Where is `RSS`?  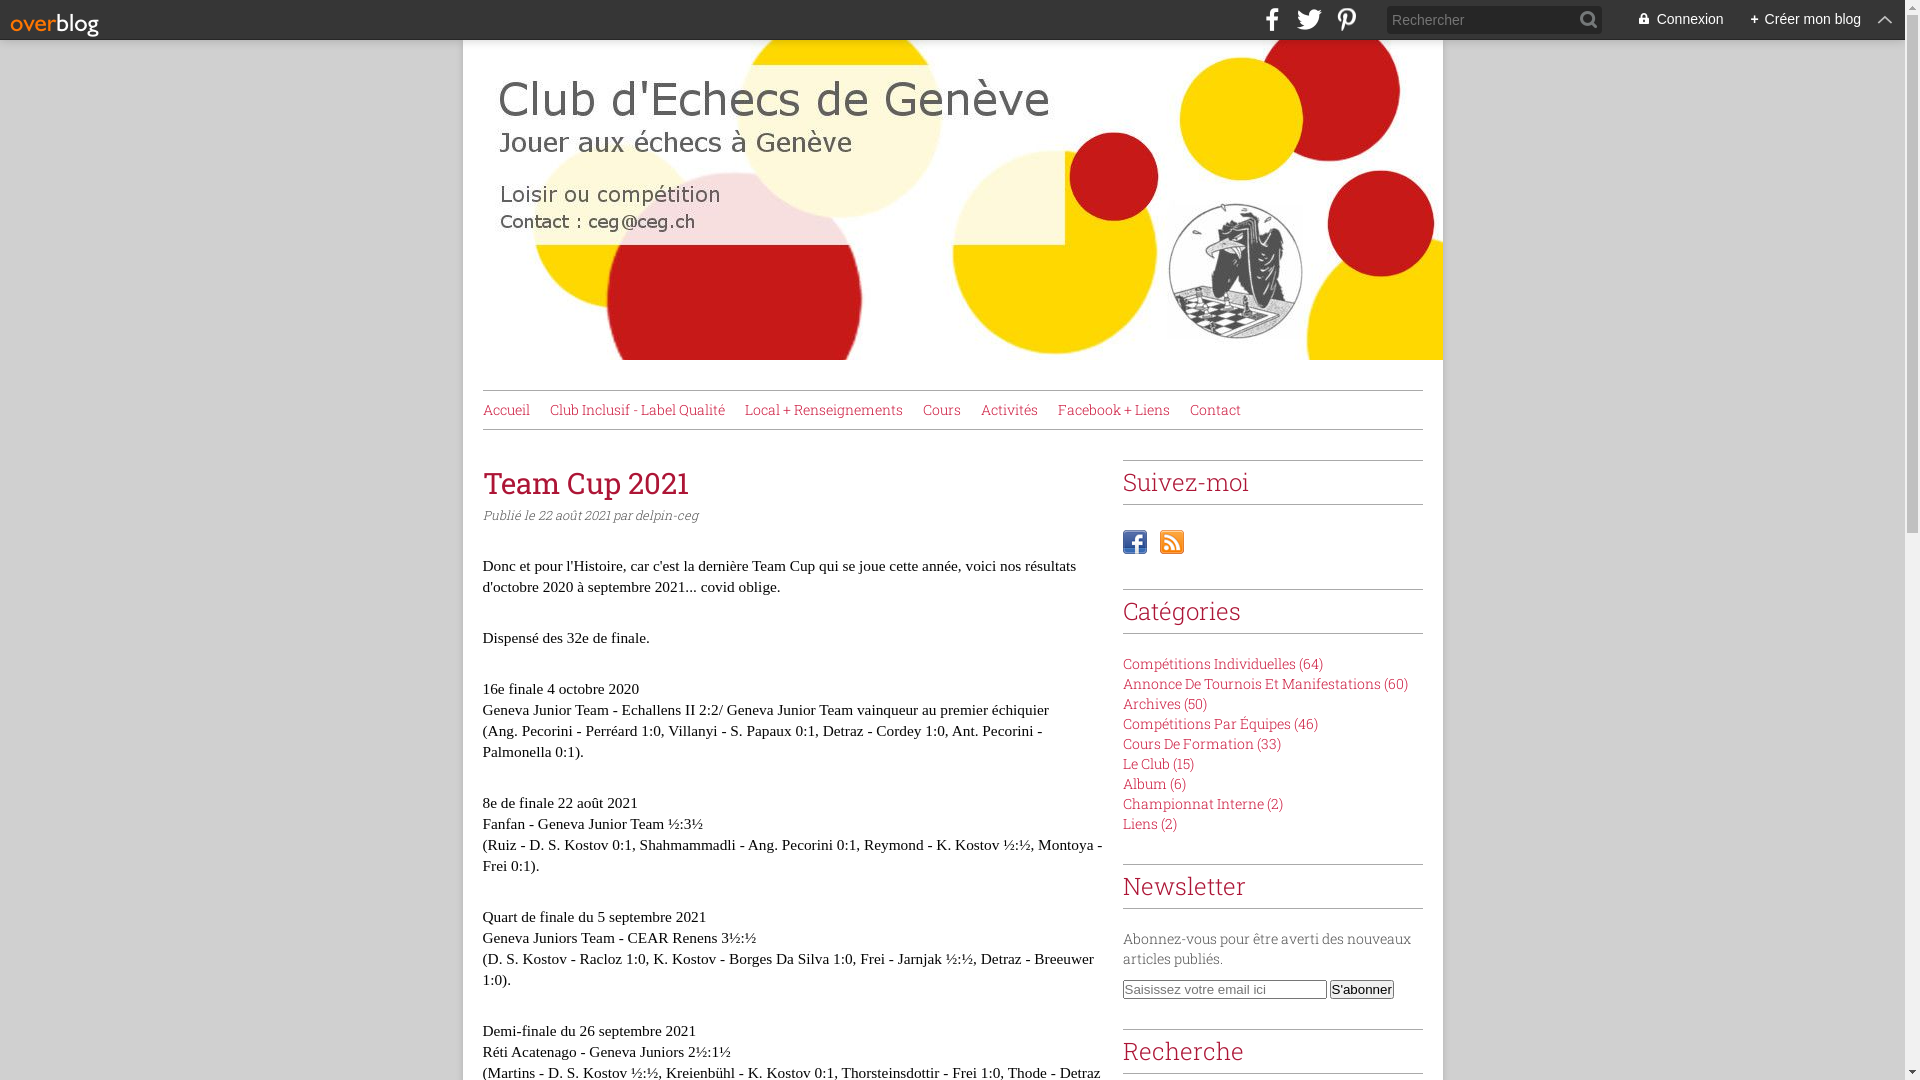 RSS is located at coordinates (1172, 542).